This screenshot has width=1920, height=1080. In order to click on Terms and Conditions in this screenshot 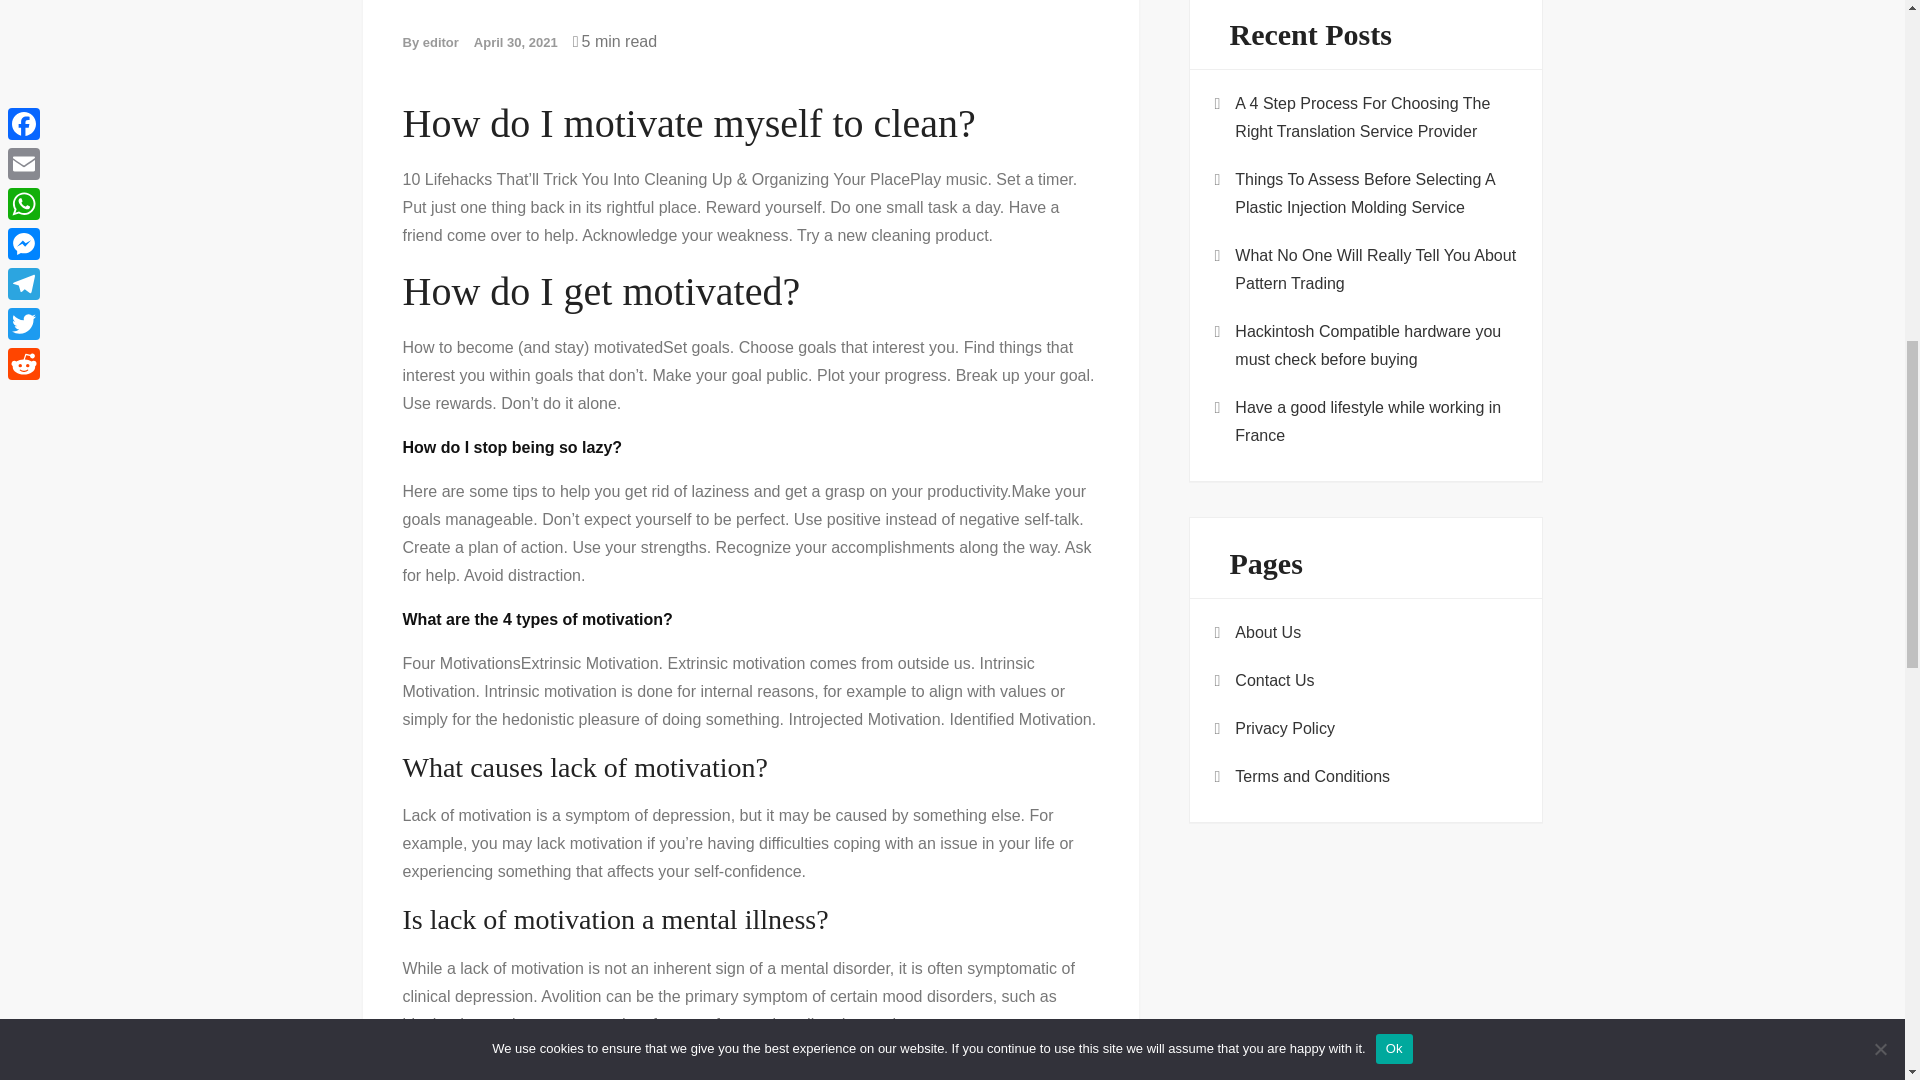, I will do `click(1312, 776)`.